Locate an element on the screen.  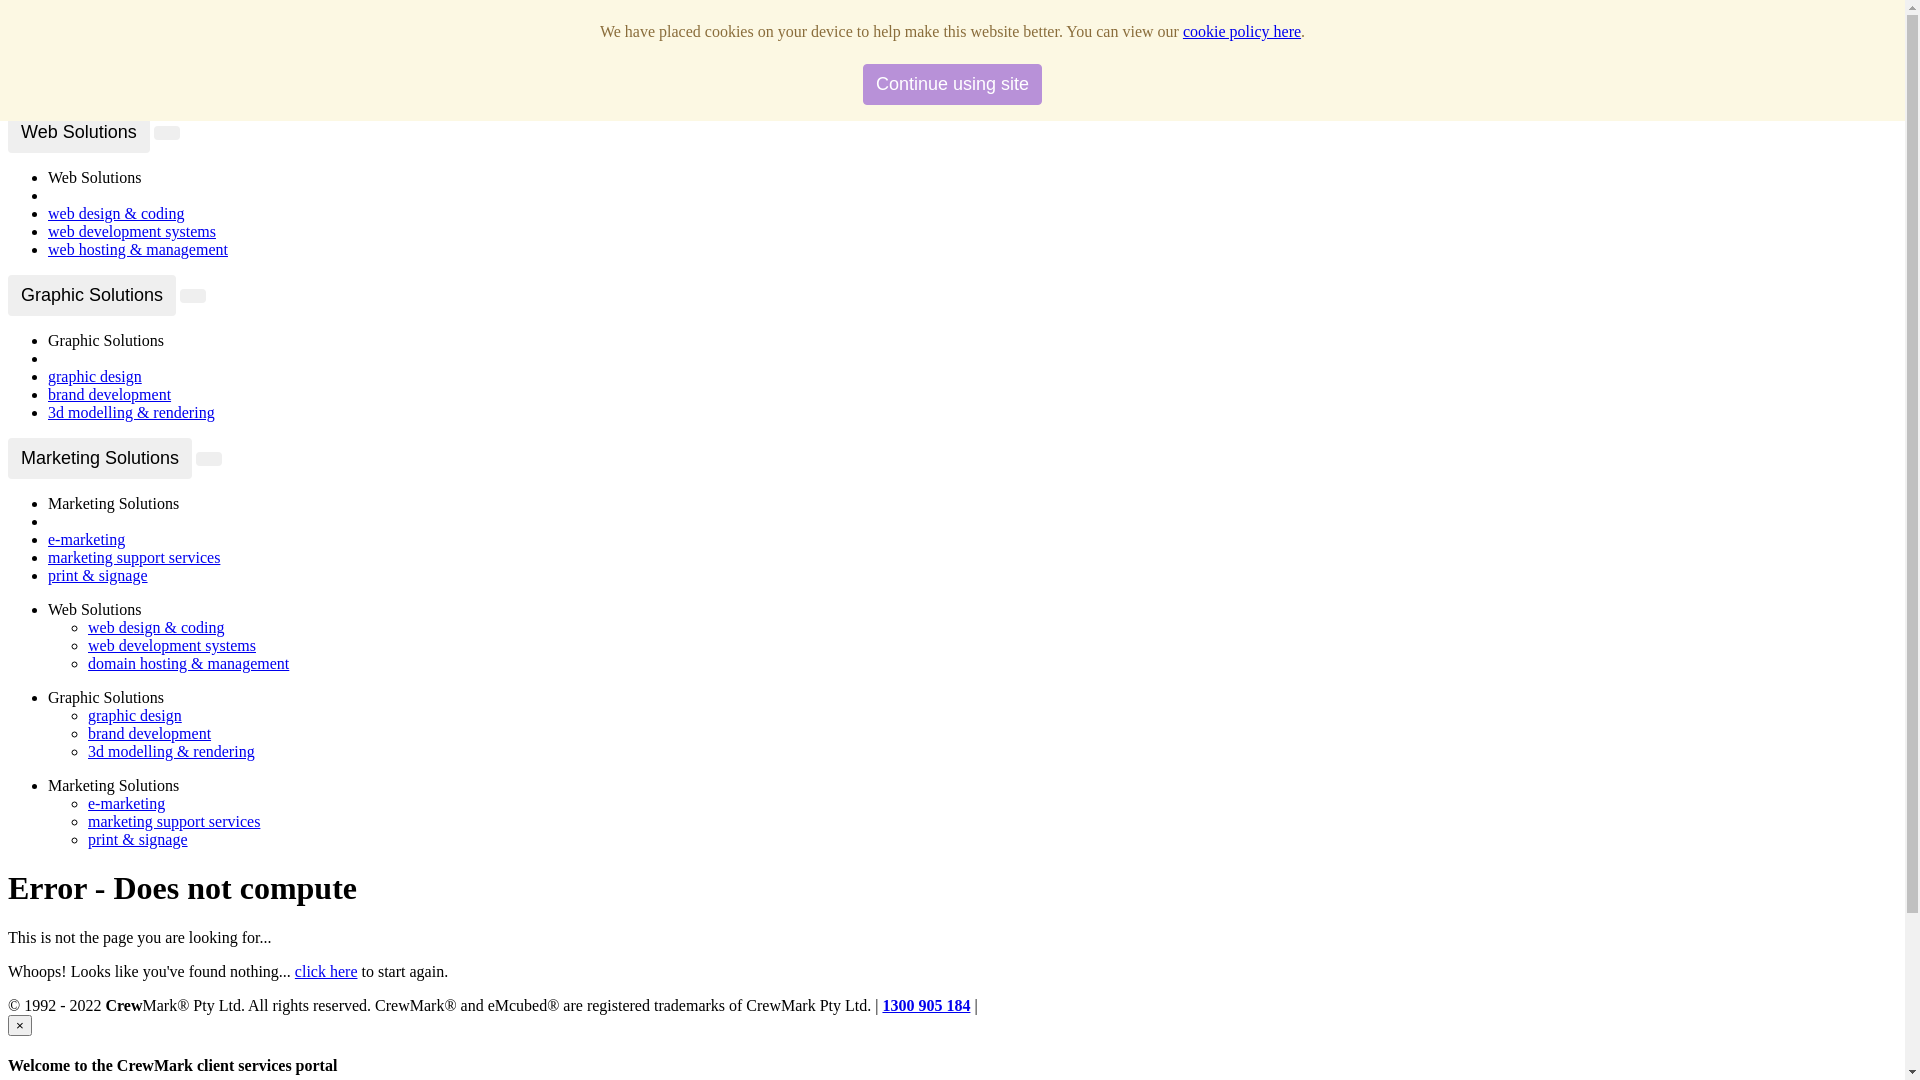
web development systems is located at coordinates (132, 232).